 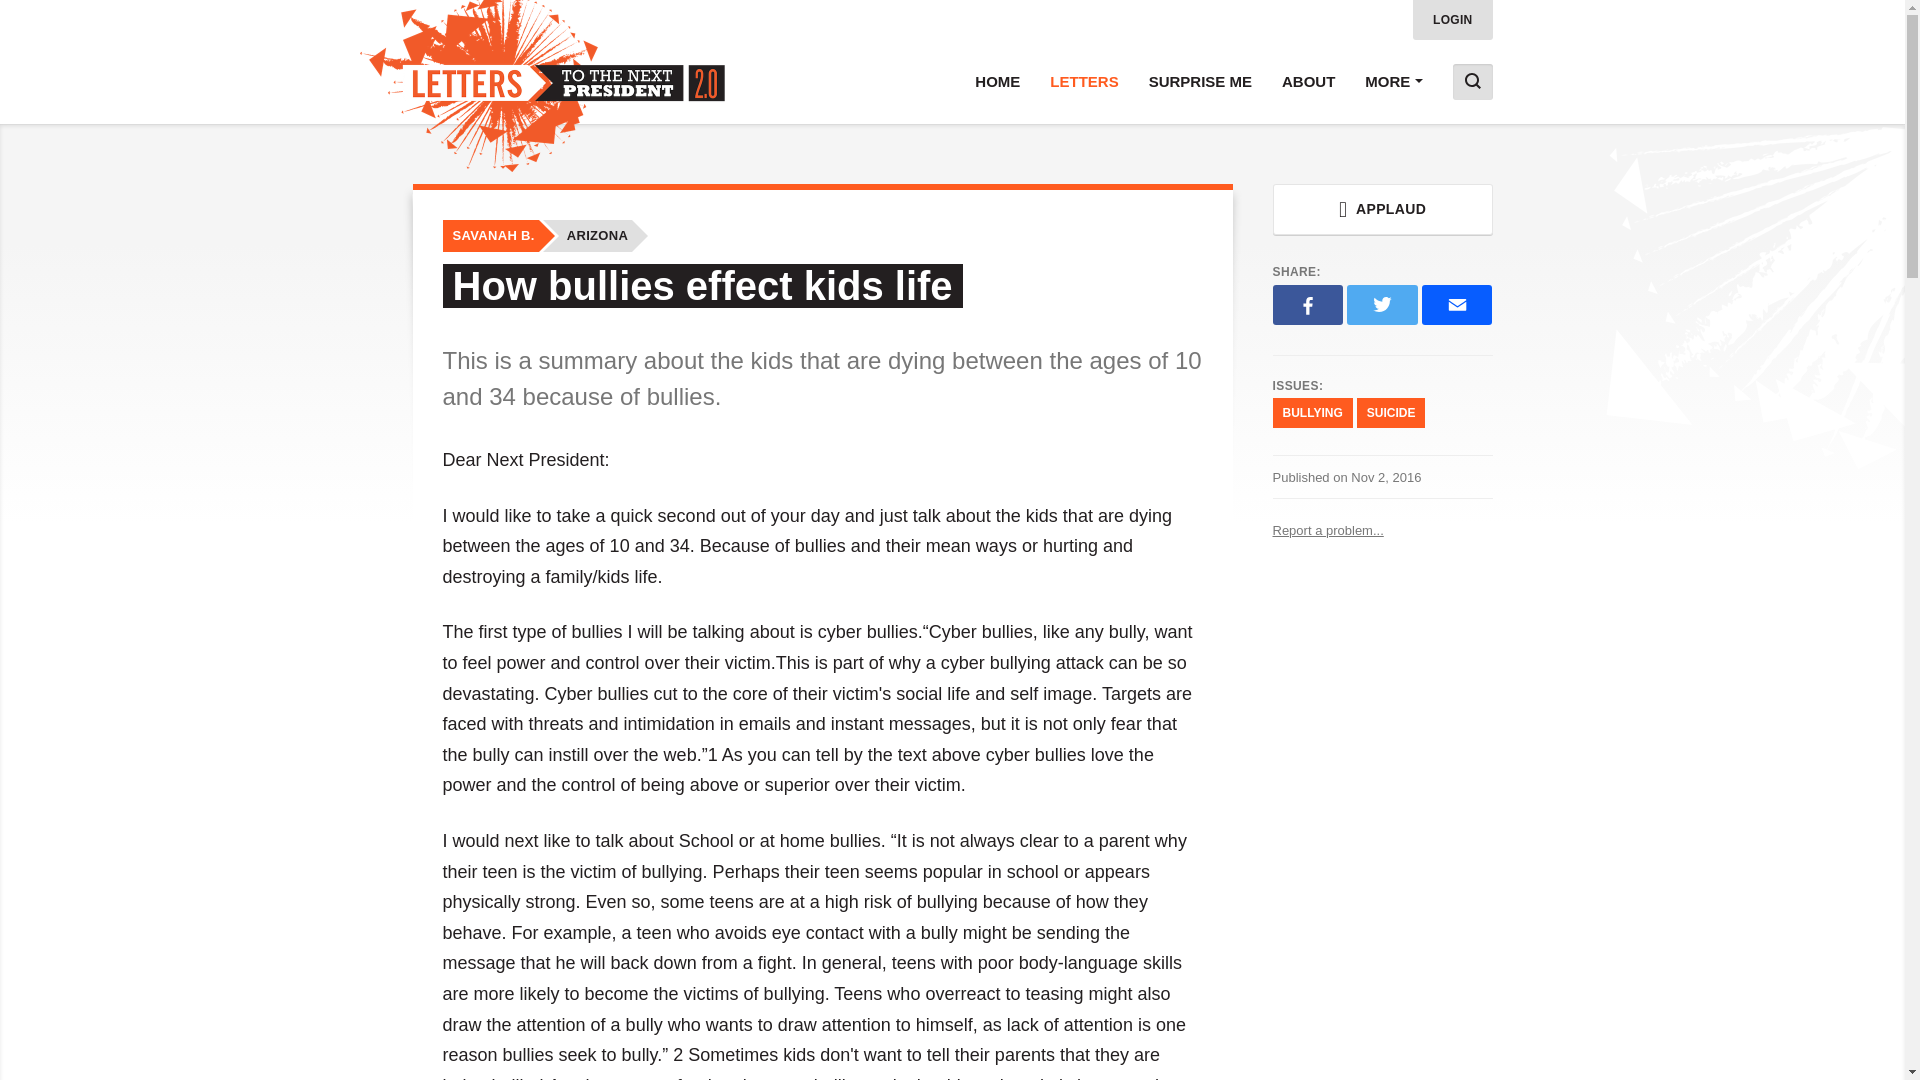 What do you see at coordinates (1083, 82) in the screenshot?
I see `LETTERS` at bounding box center [1083, 82].